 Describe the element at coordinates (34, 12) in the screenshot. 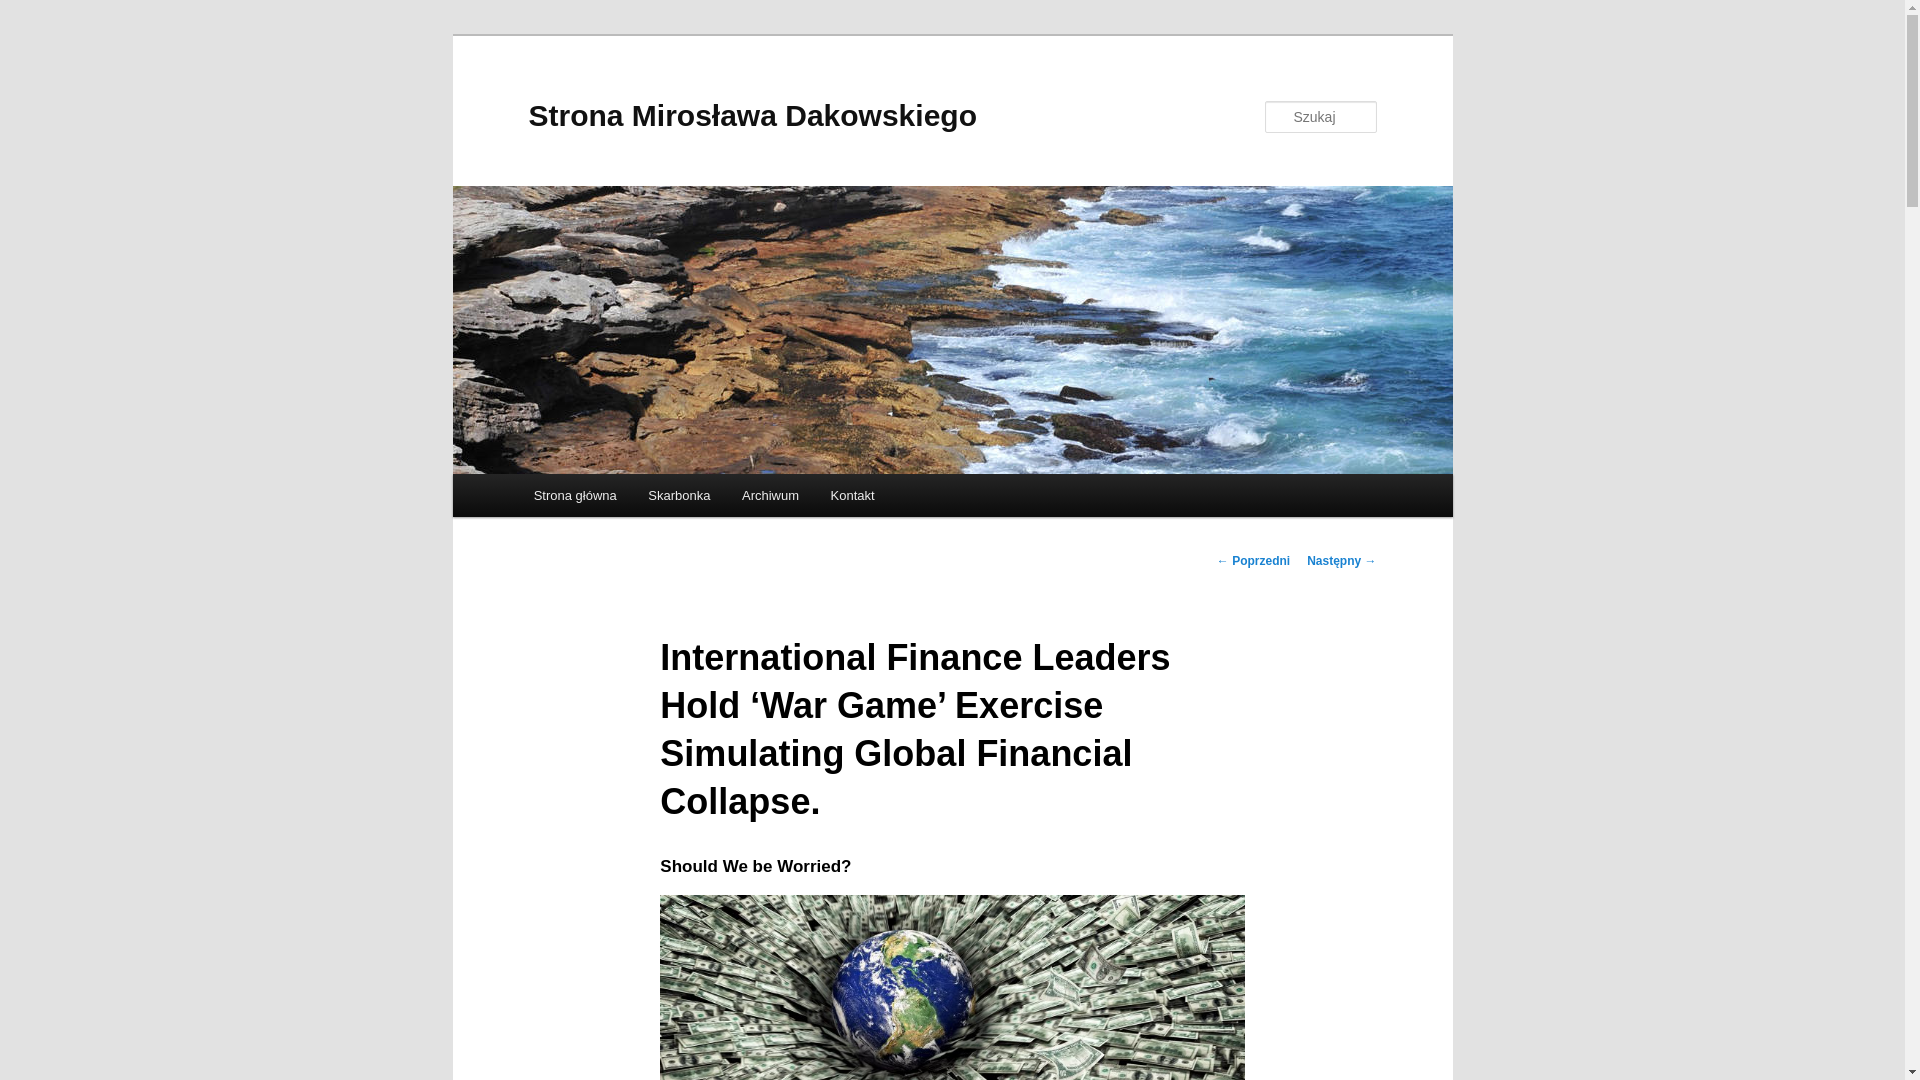

I see `Szukaj` at that location.